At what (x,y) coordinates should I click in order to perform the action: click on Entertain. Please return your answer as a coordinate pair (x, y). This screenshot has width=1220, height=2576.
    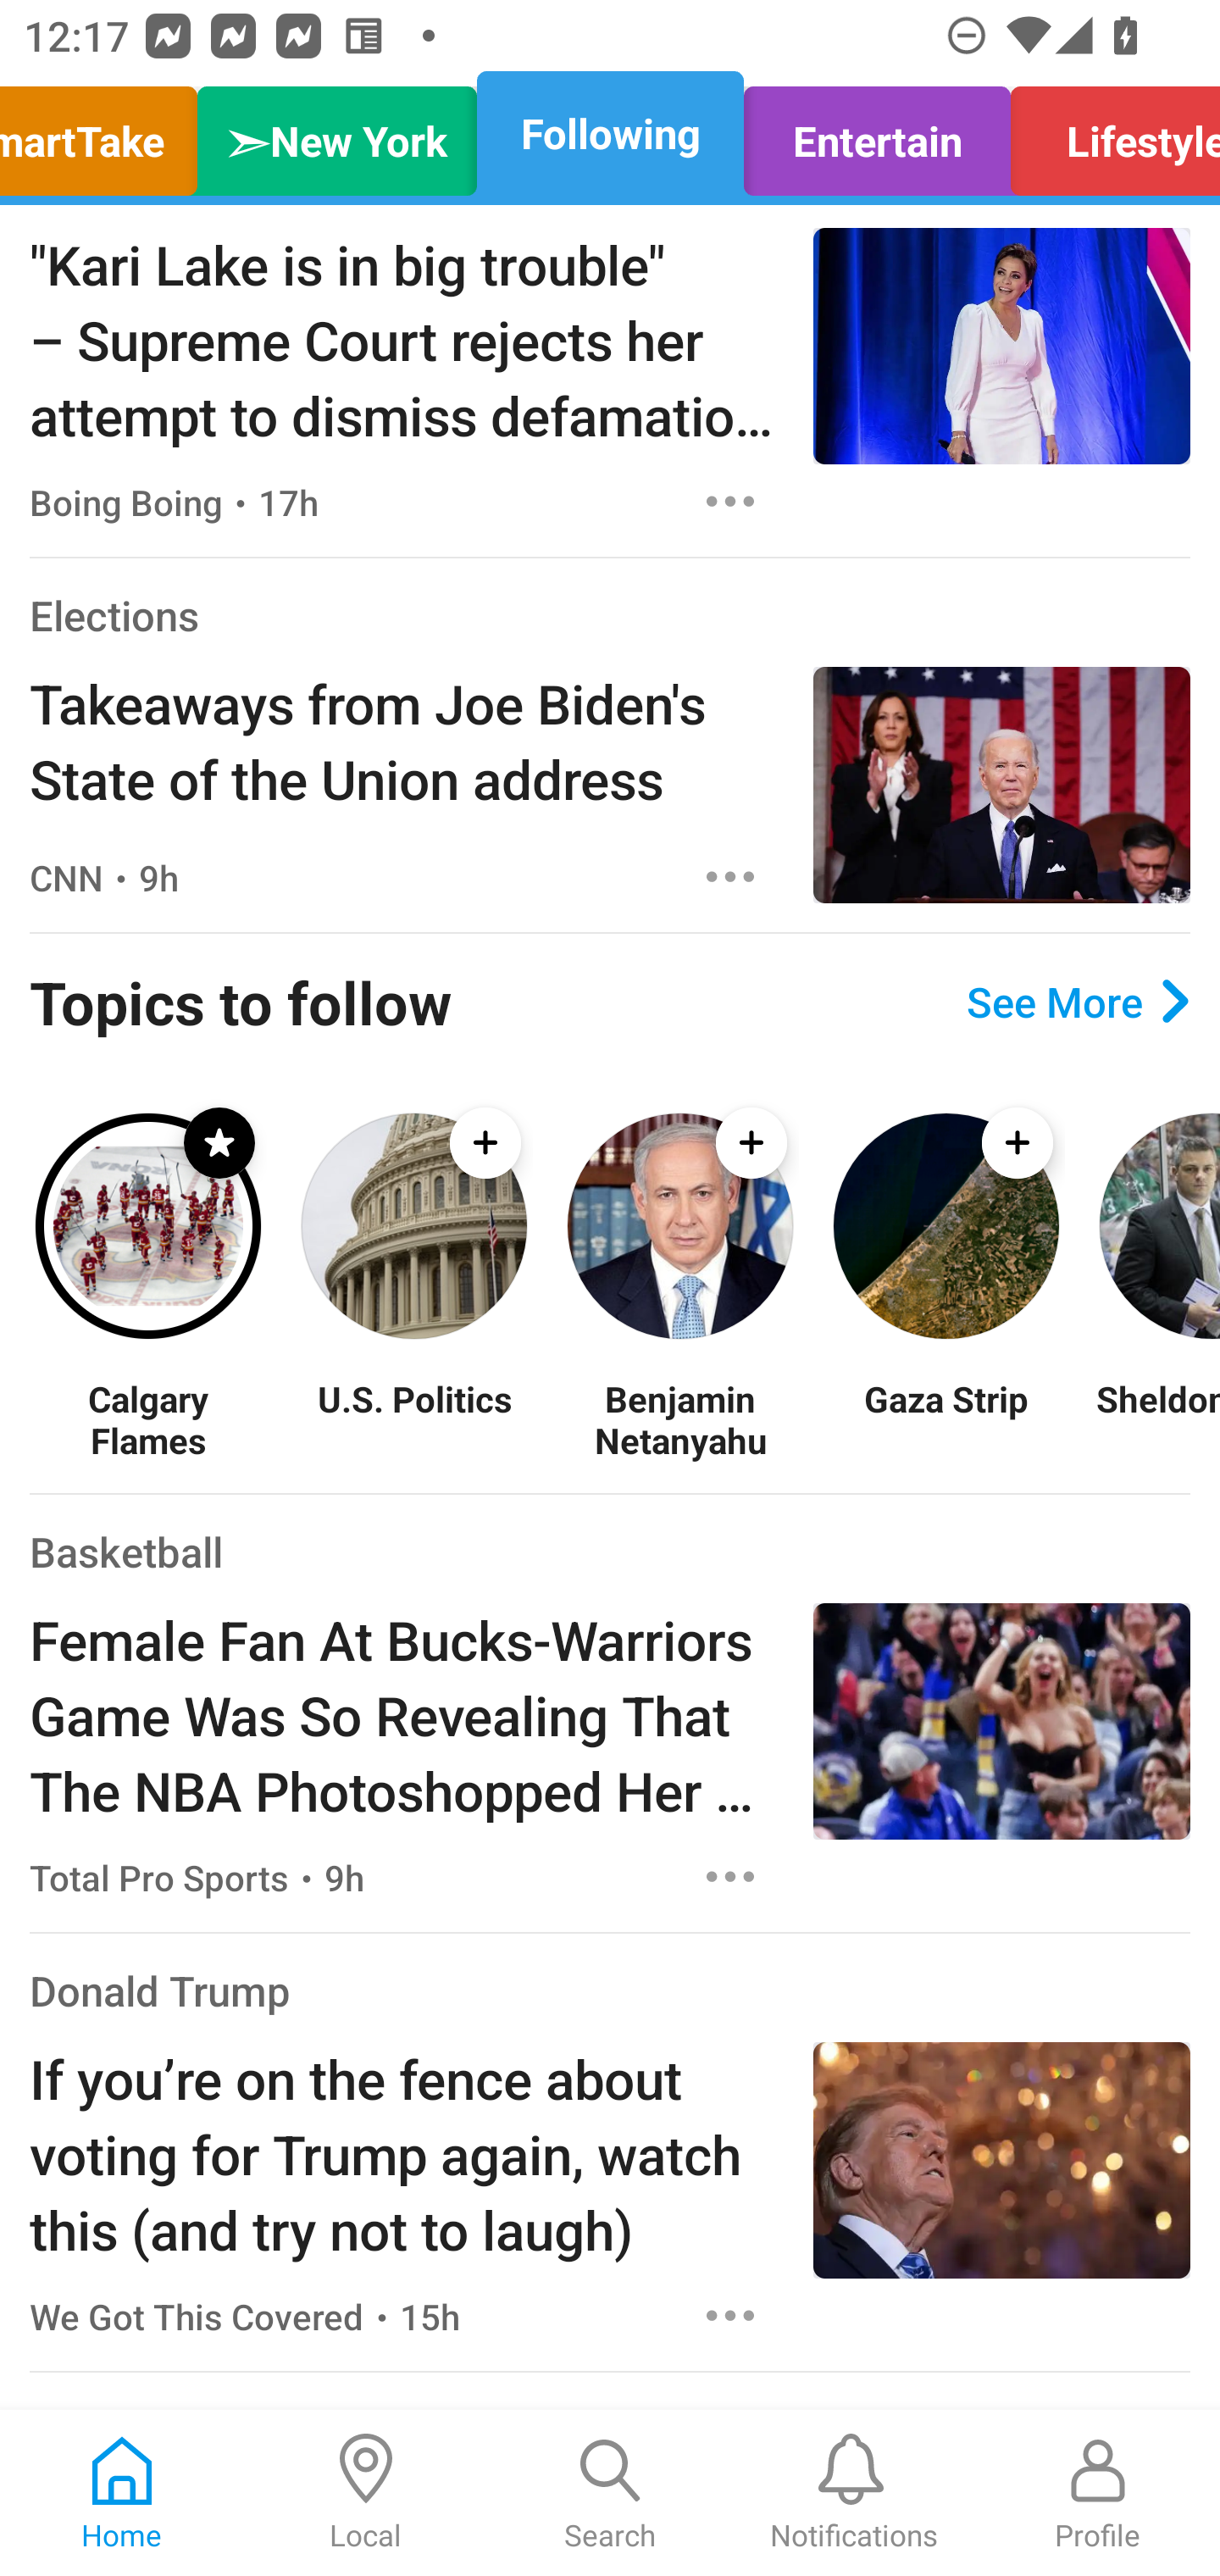
    Looking at the image, I should click on (876, 134).